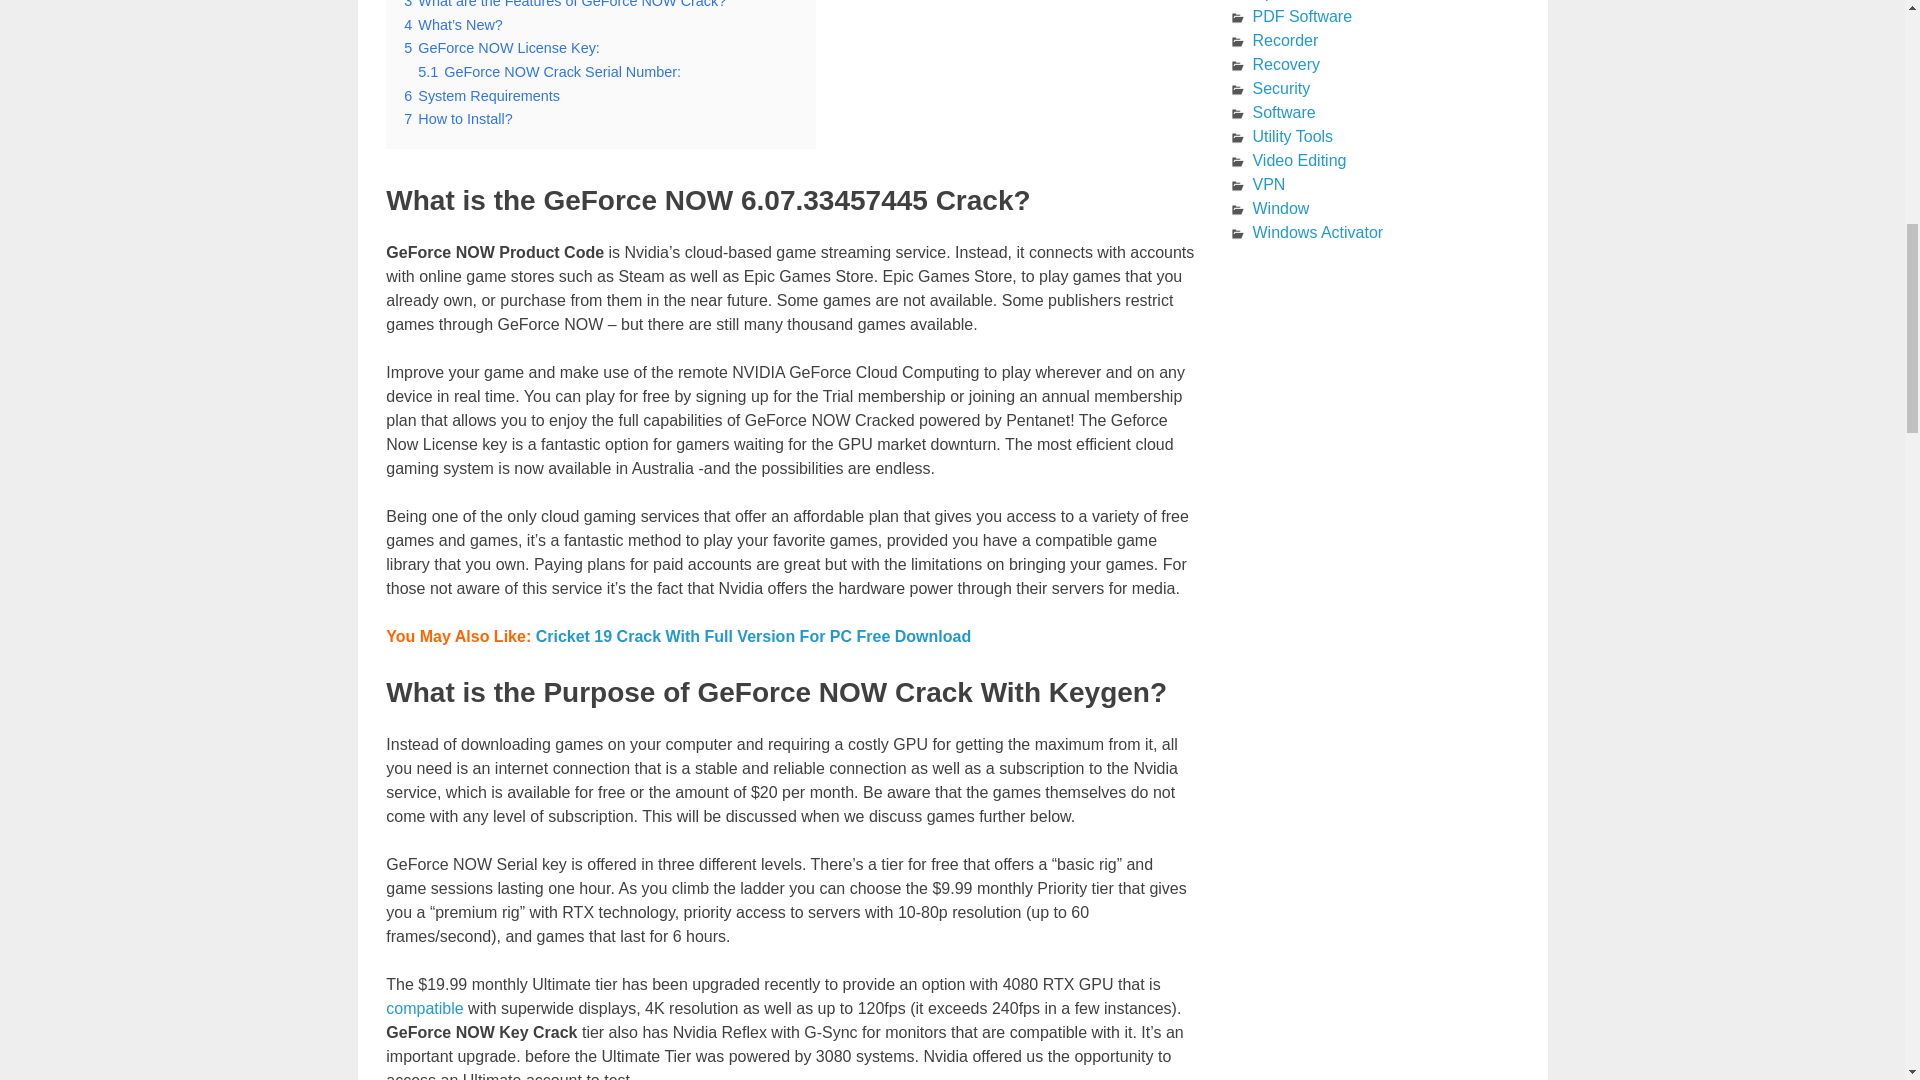 This screenshot has height=1080, width=1920. Describe the element at coordinates (753, 636) in the screenshot. I see `Cricket 19 Crack With Full Version For PC Free Download` at that location.